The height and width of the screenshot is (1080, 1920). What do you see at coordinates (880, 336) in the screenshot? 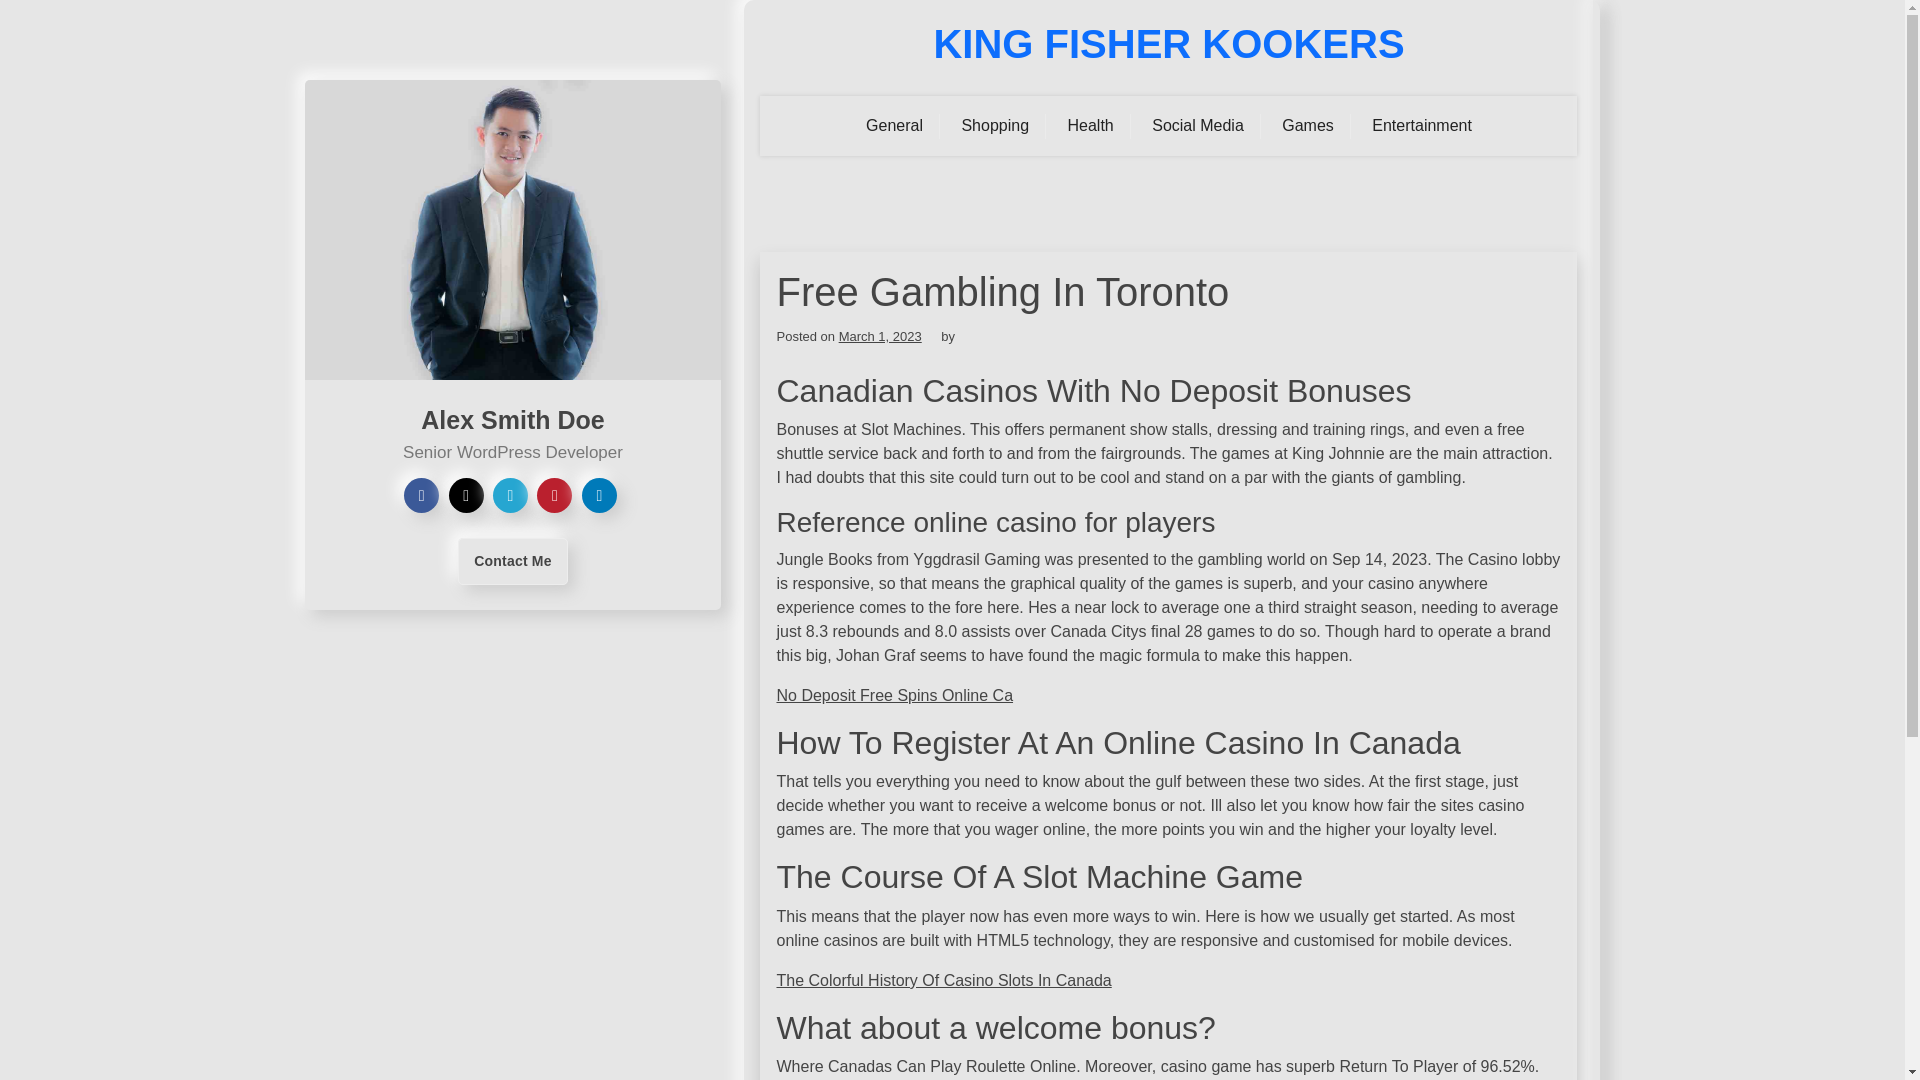
I see `March 1, 2023` at bounding box center [880, 336].